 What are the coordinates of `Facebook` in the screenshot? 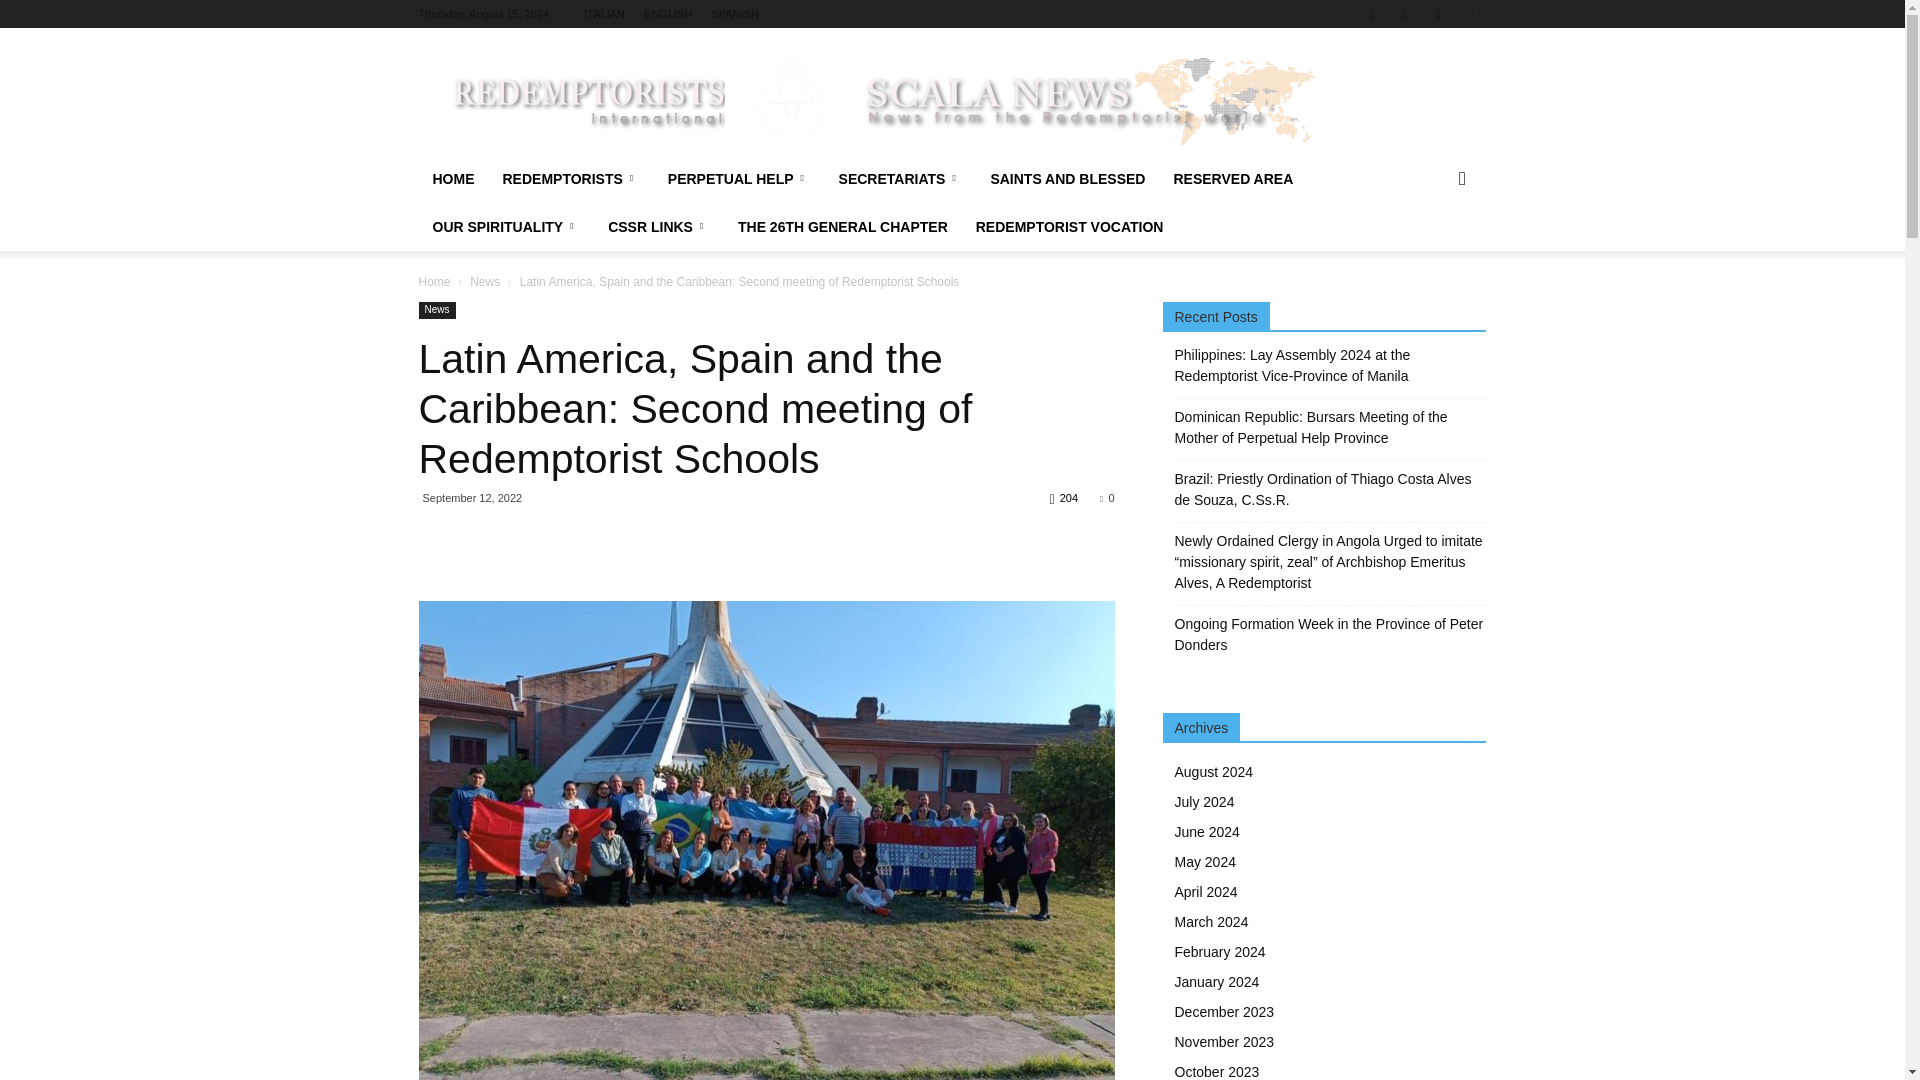 It's located at (1372, 14).